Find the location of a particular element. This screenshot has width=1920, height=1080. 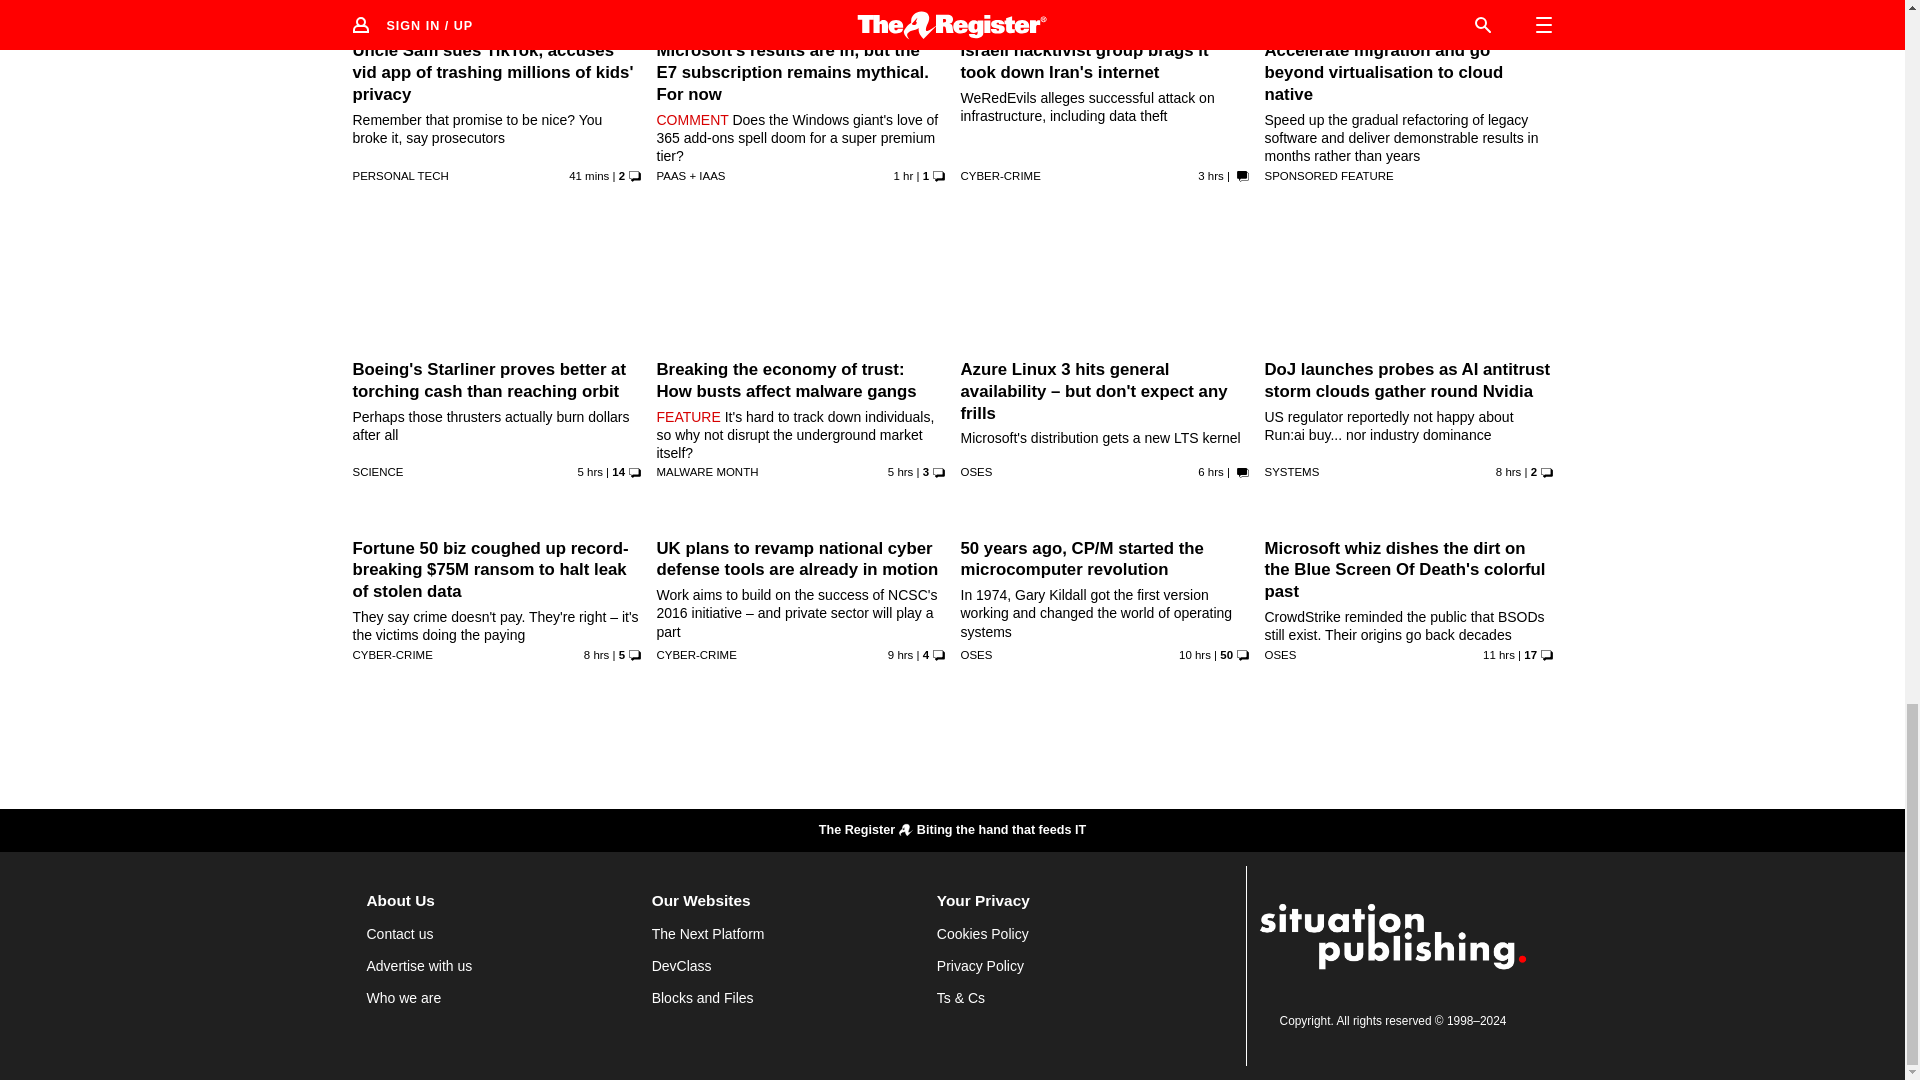

2 Aug 2024 10:34 is located at coordinates (900, 654).